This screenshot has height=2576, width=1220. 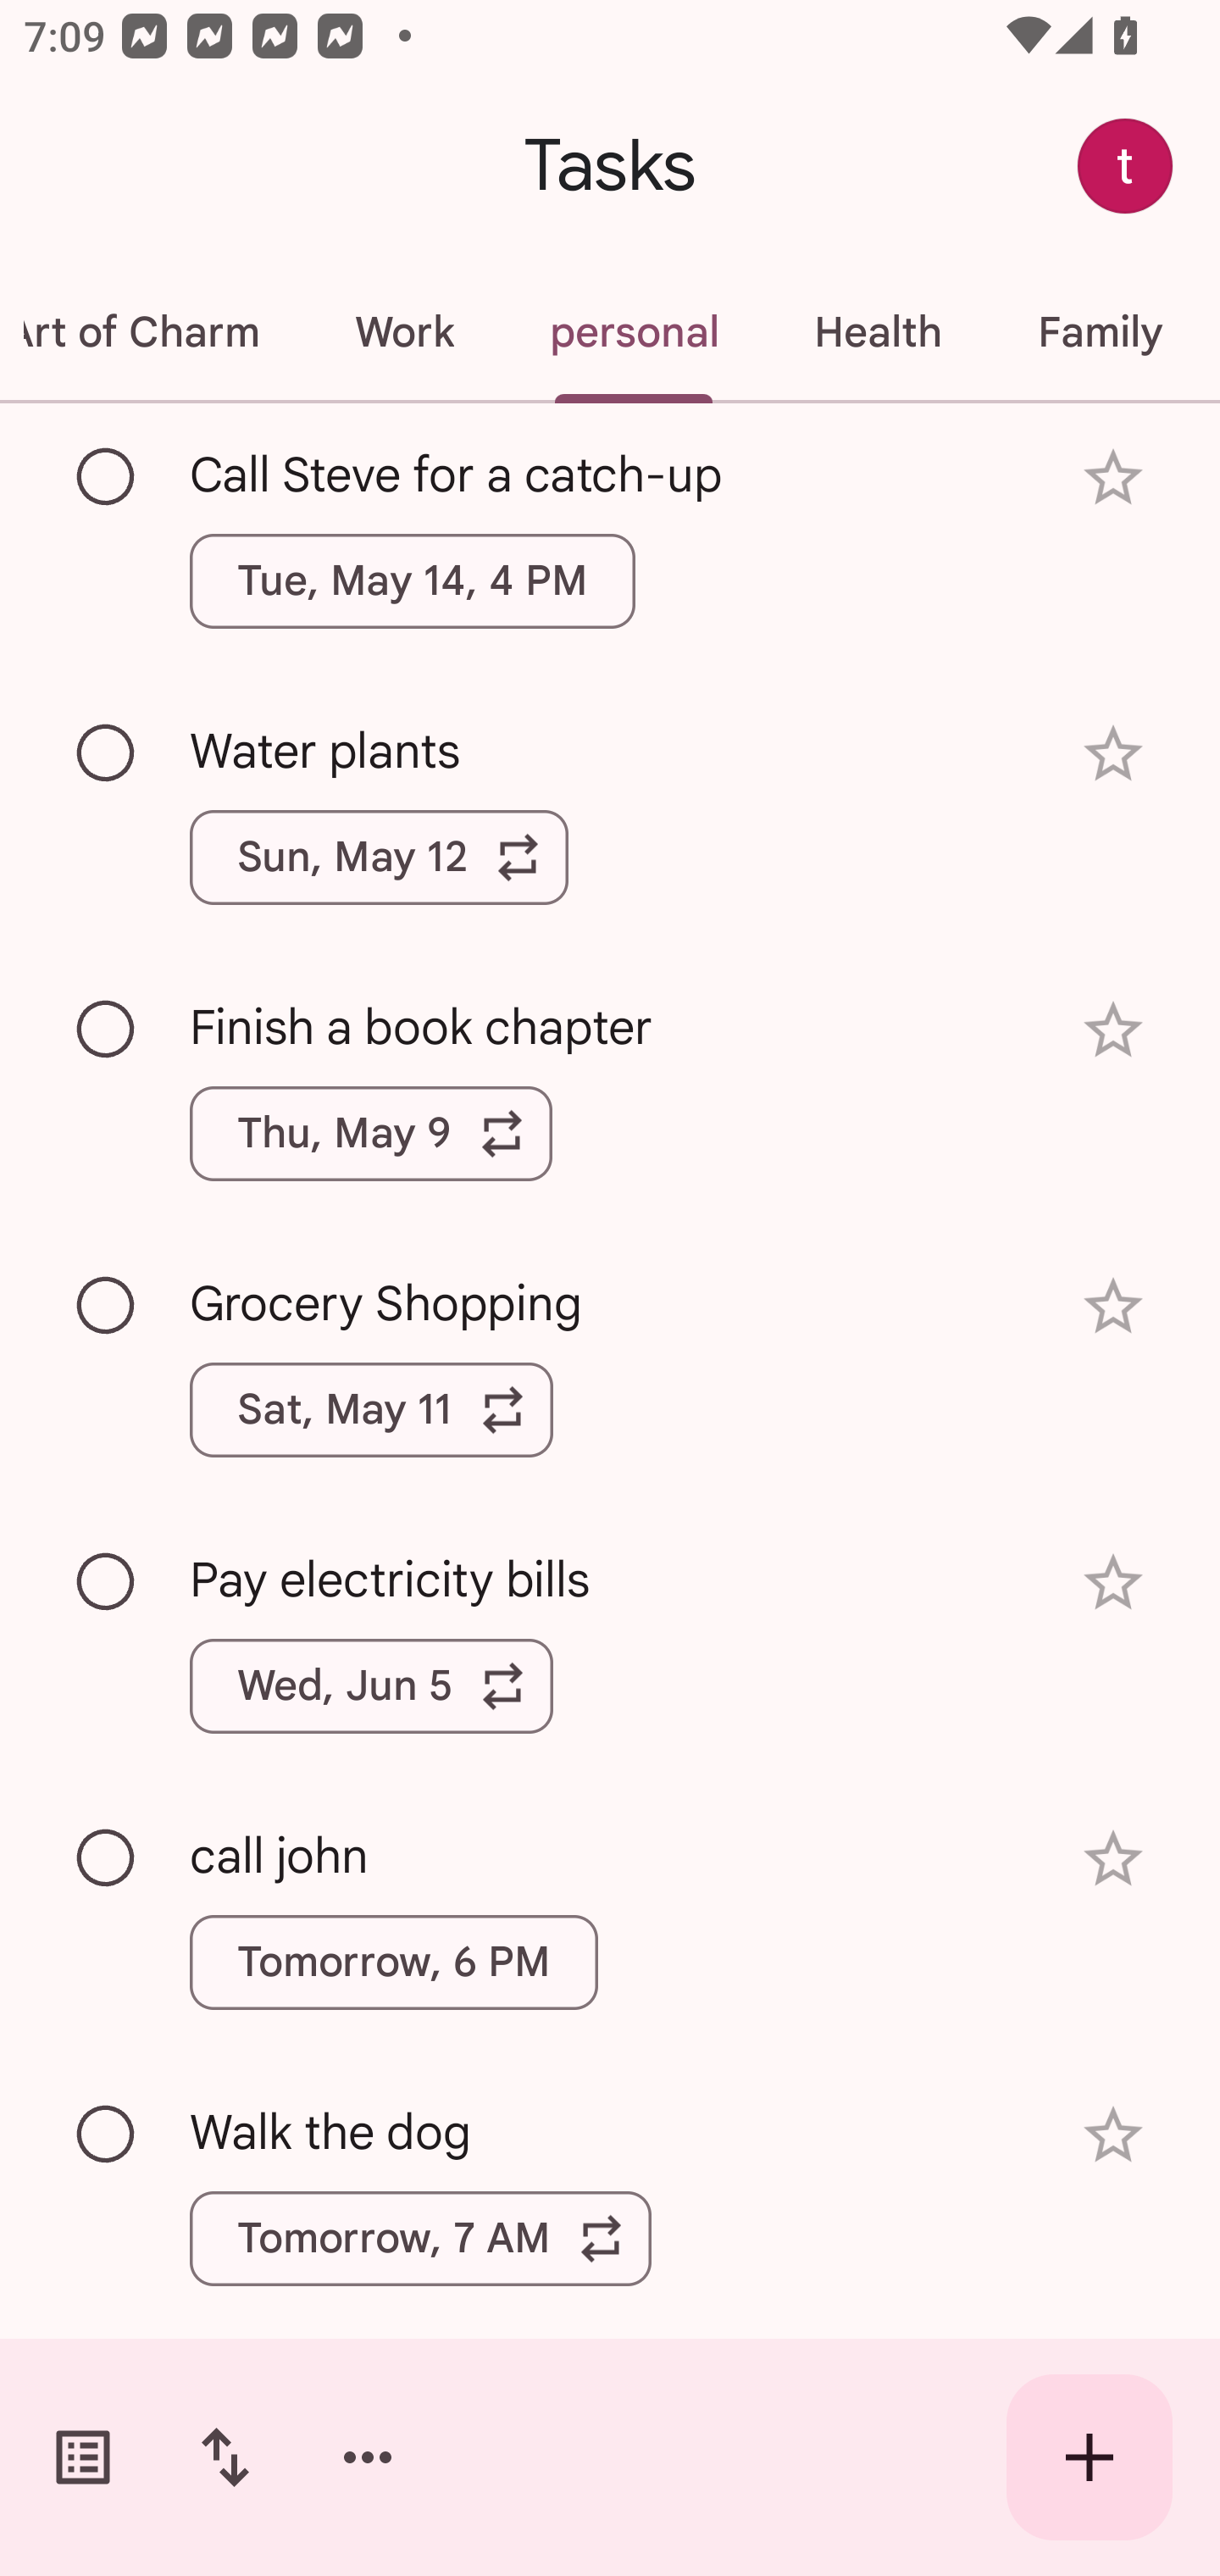 I want to click on Thu, May 9, so click(x=371, y=1133).